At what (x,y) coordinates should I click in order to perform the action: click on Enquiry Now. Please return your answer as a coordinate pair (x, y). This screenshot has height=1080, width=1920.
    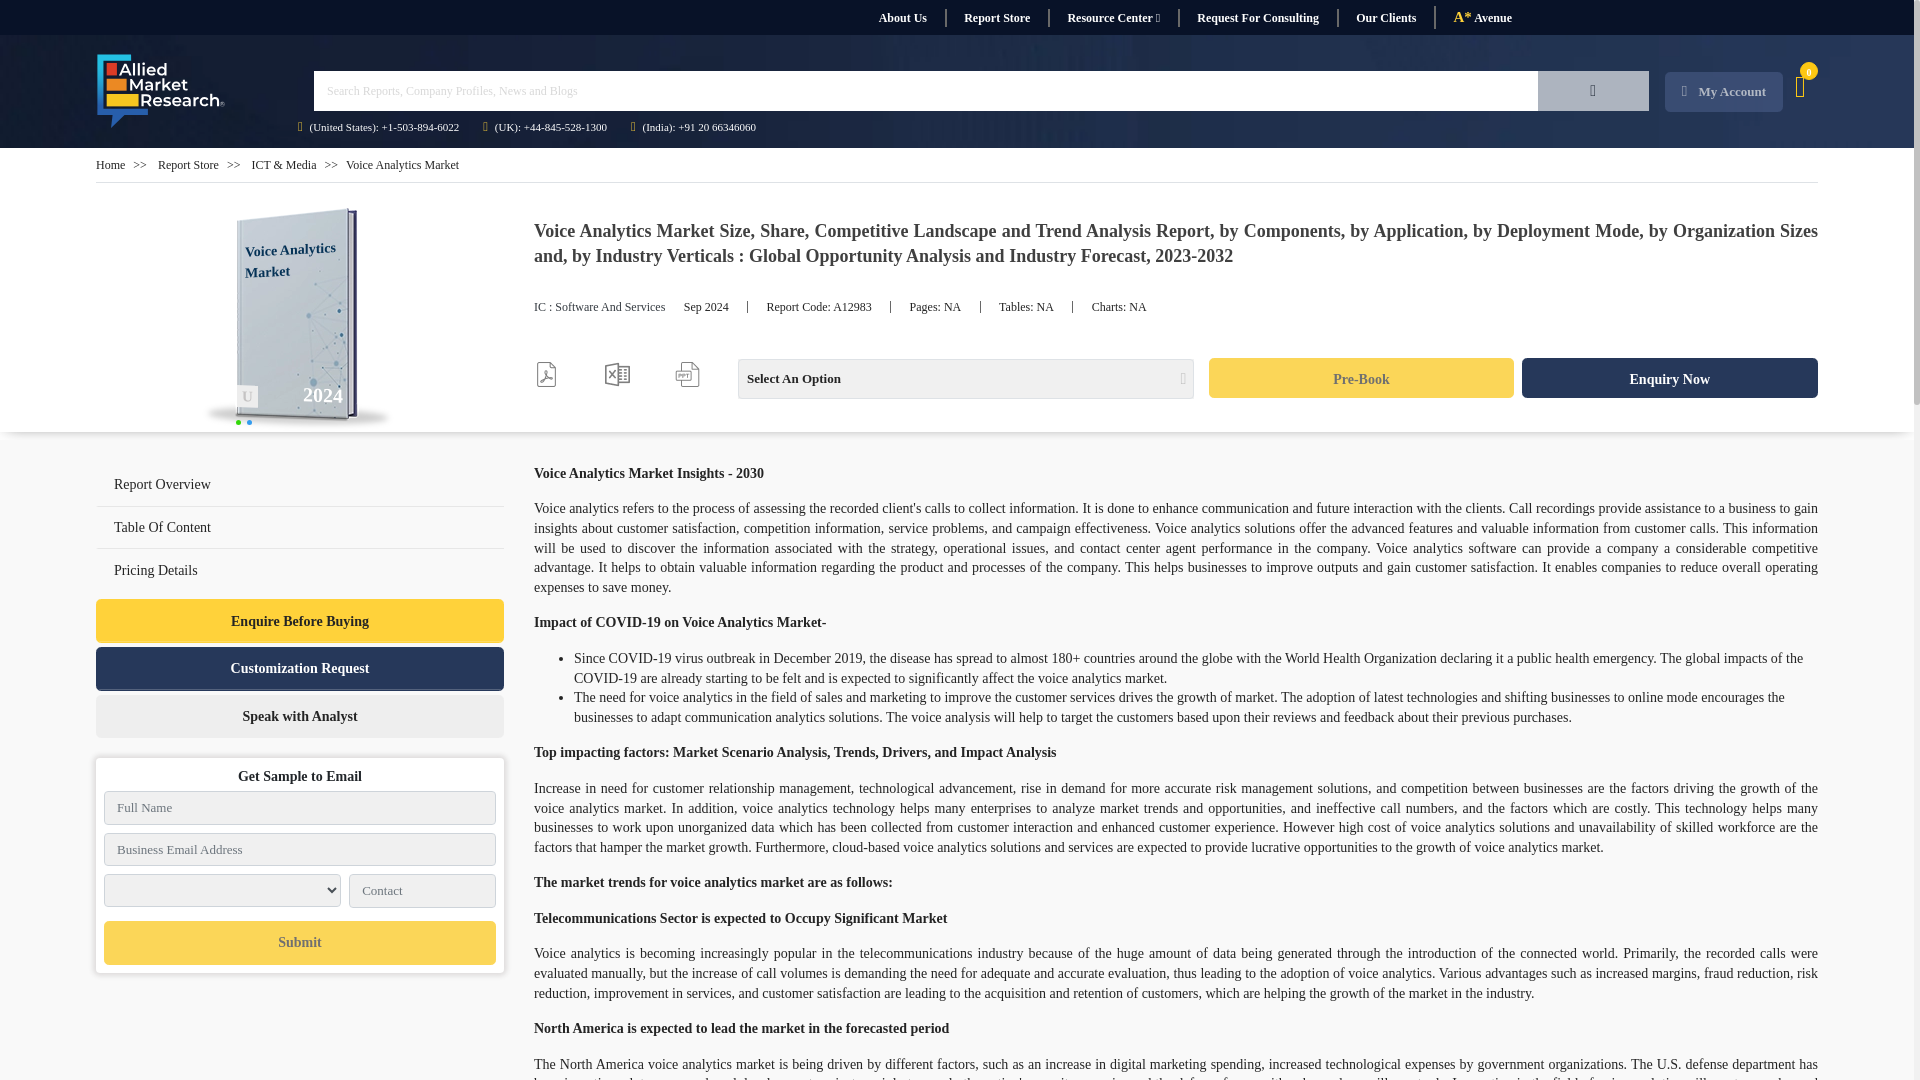
    Looking at the image, I should click on (1670, 378).